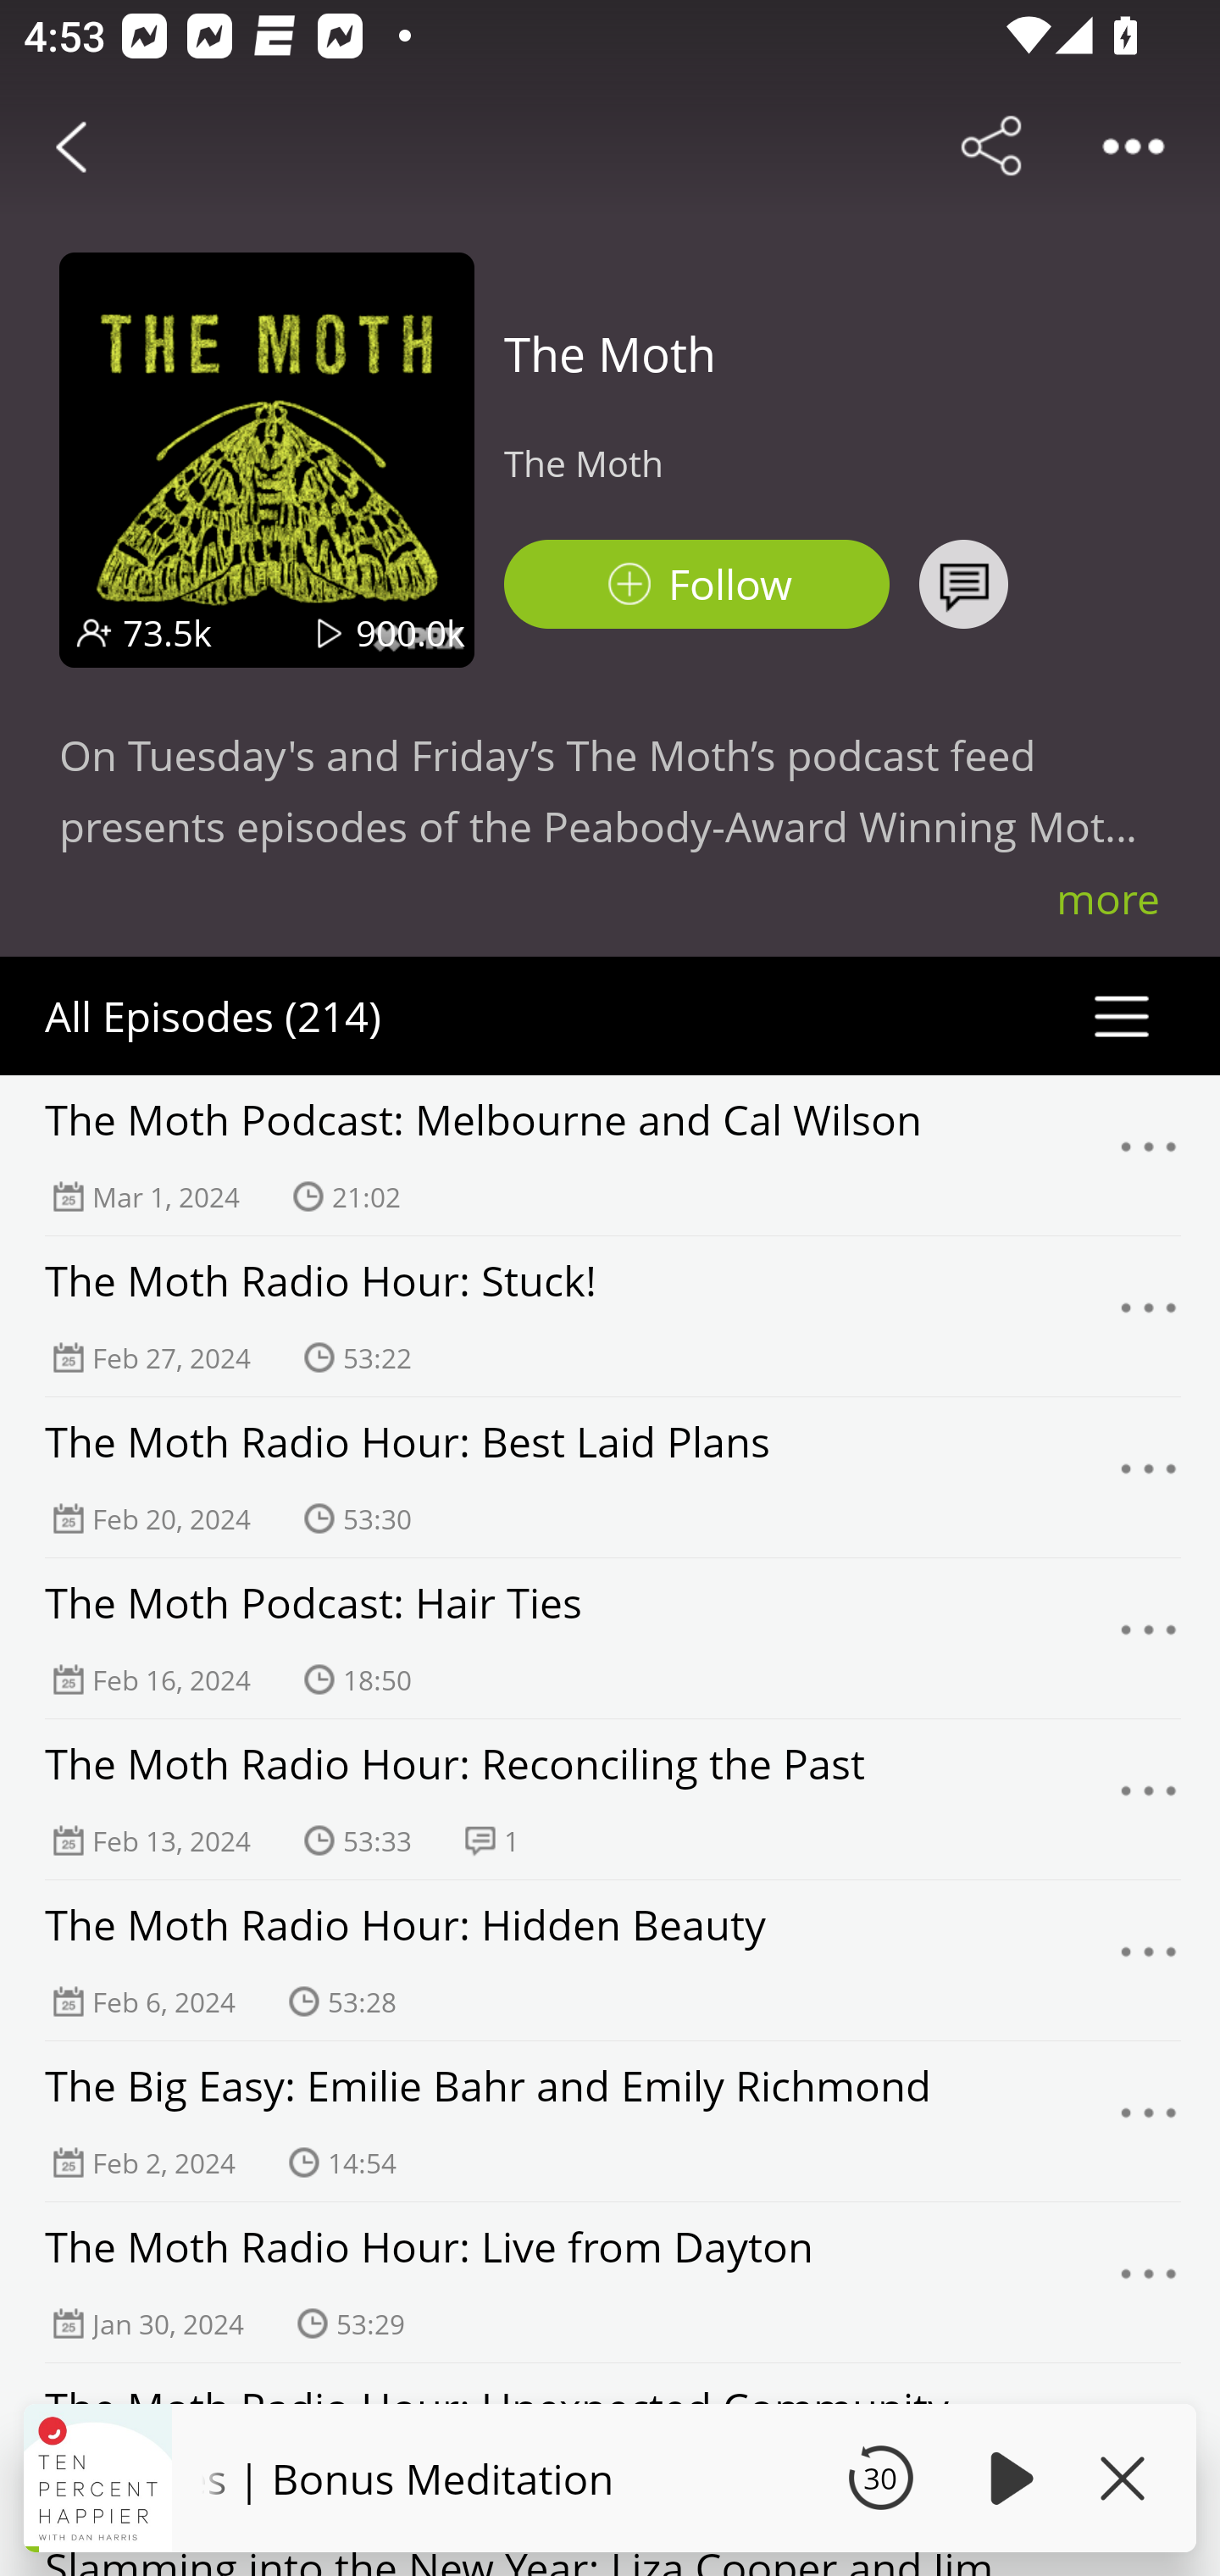 This screenshot has width=1220, height=2576. I want to click on Menu, so click(1149, 1639).